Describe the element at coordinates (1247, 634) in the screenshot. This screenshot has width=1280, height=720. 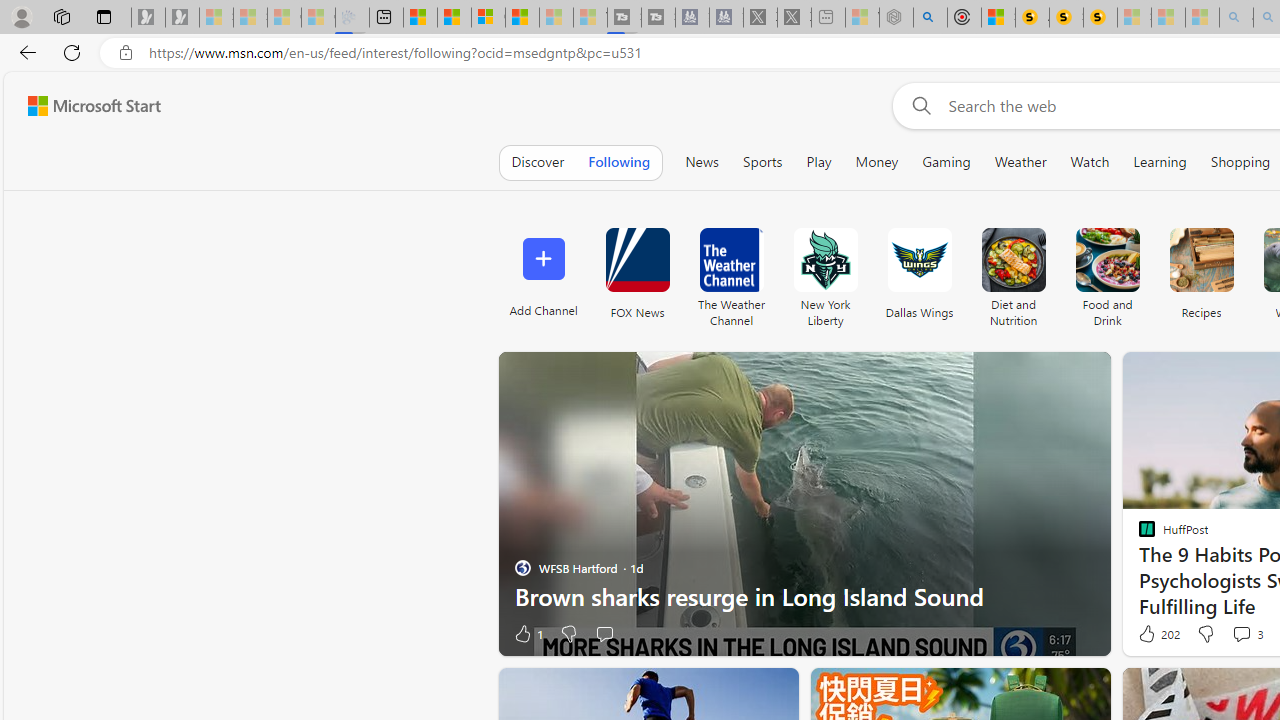
I see `View comments 3 Comment` at that location.